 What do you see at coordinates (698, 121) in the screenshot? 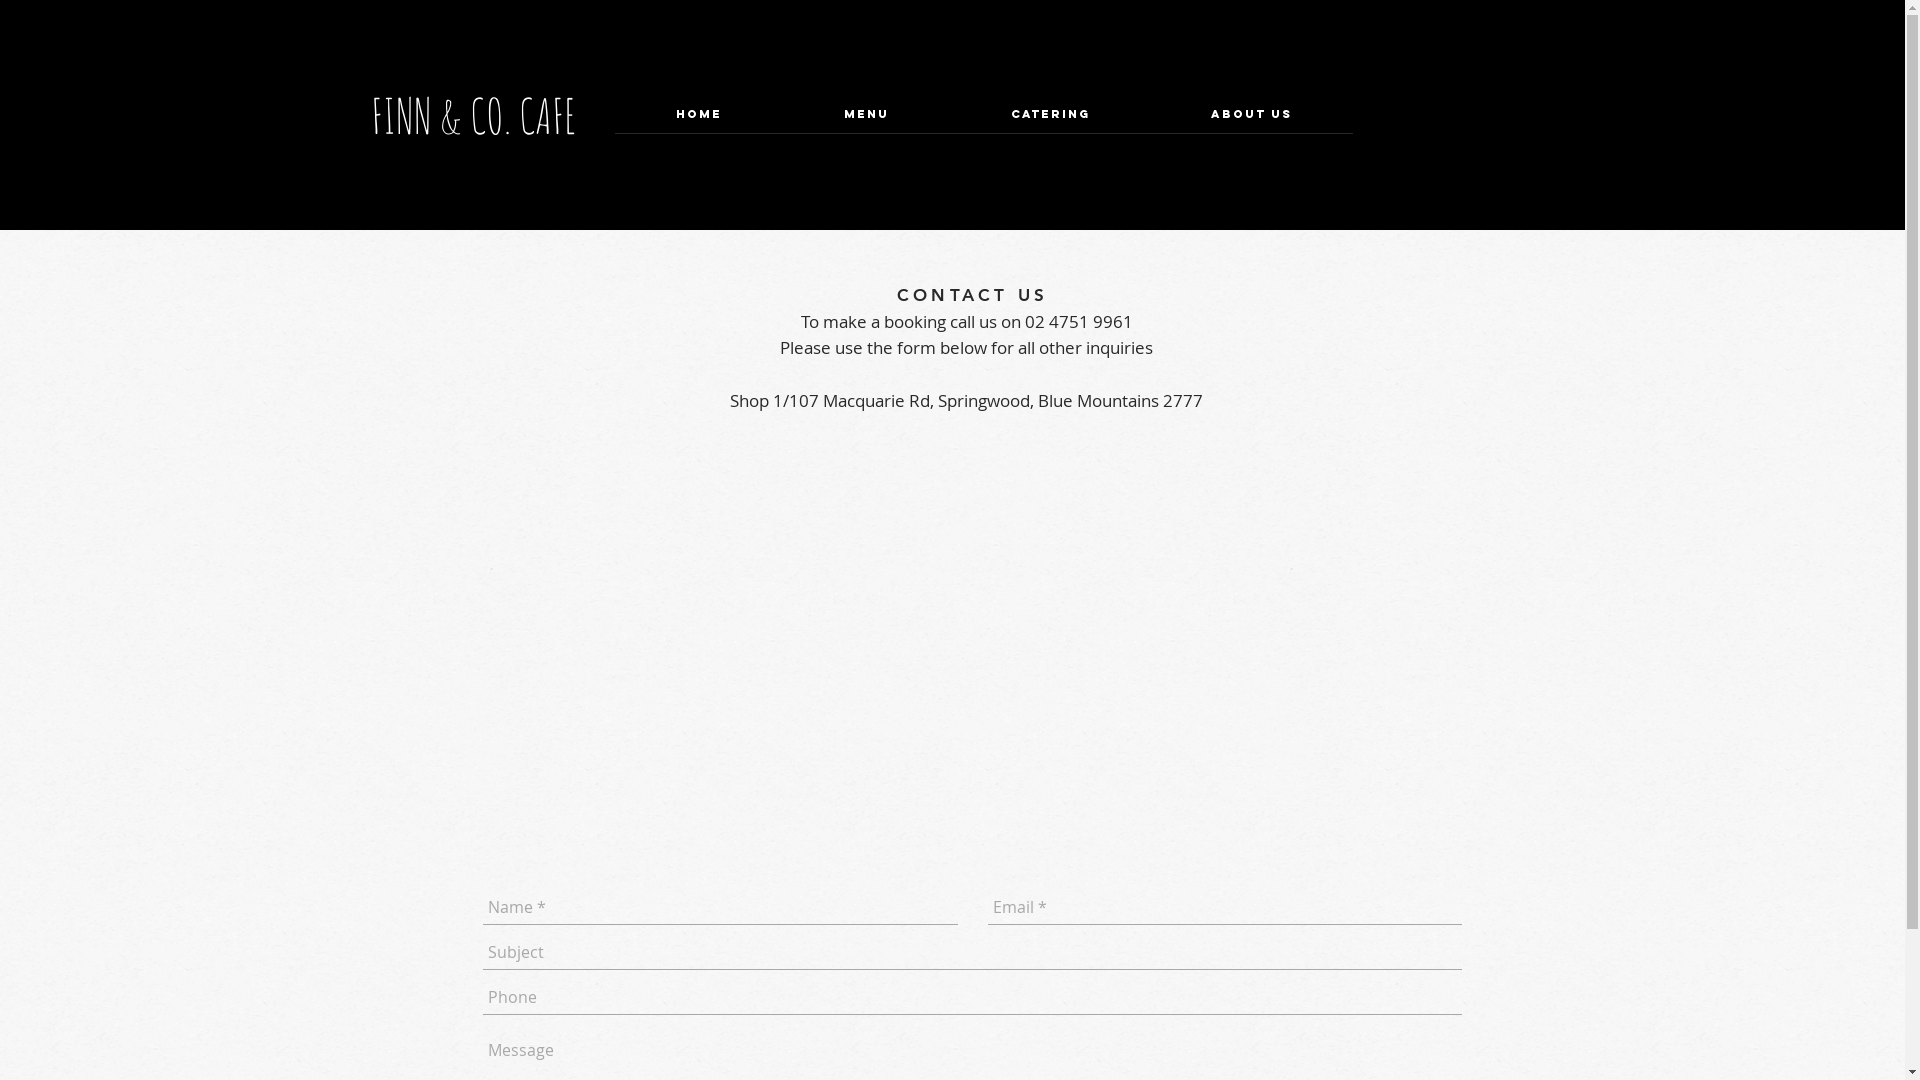
I see `Home` at bounding box center [698, 121].